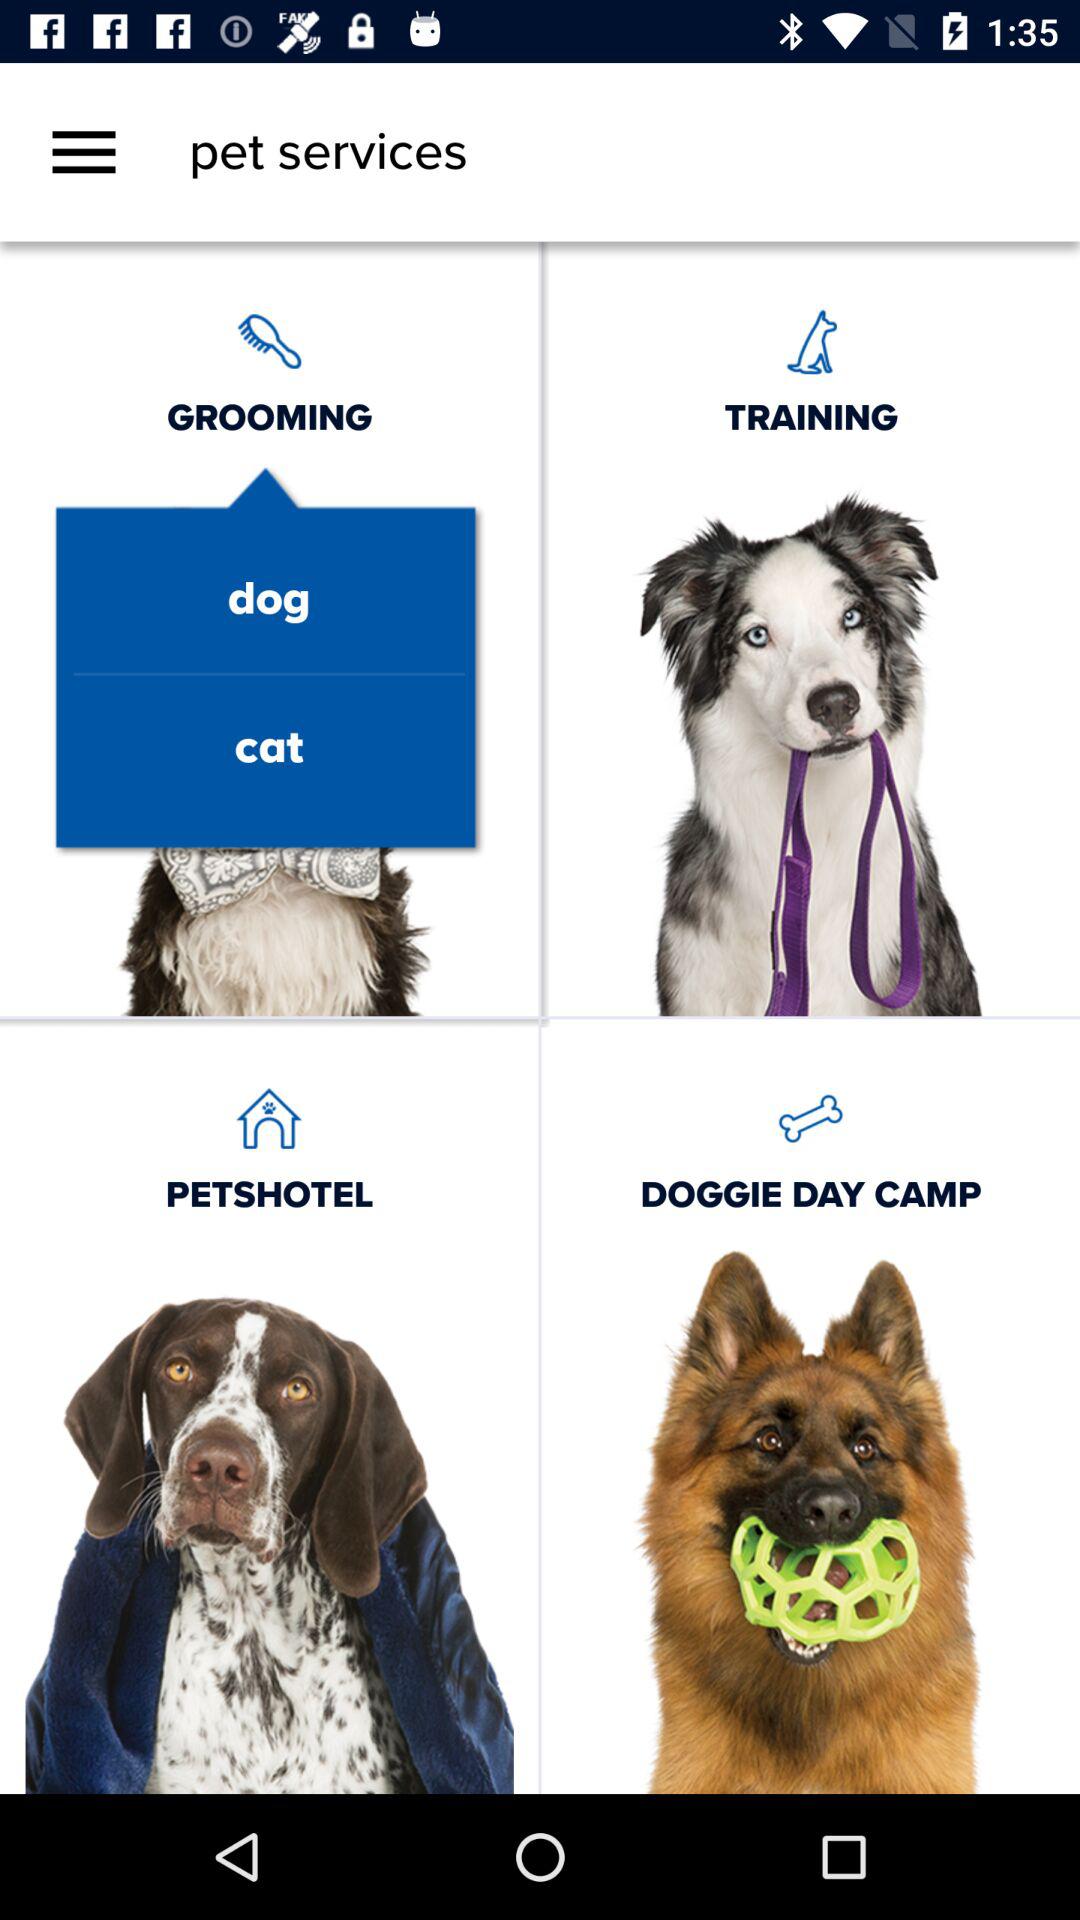 This screenshot has height=1920, width=1080. What do you see at coordinates (810, 1117) in the screenshot?
I see `choose the icon above the text doggie day camp` at bounding box center [810, 1117].